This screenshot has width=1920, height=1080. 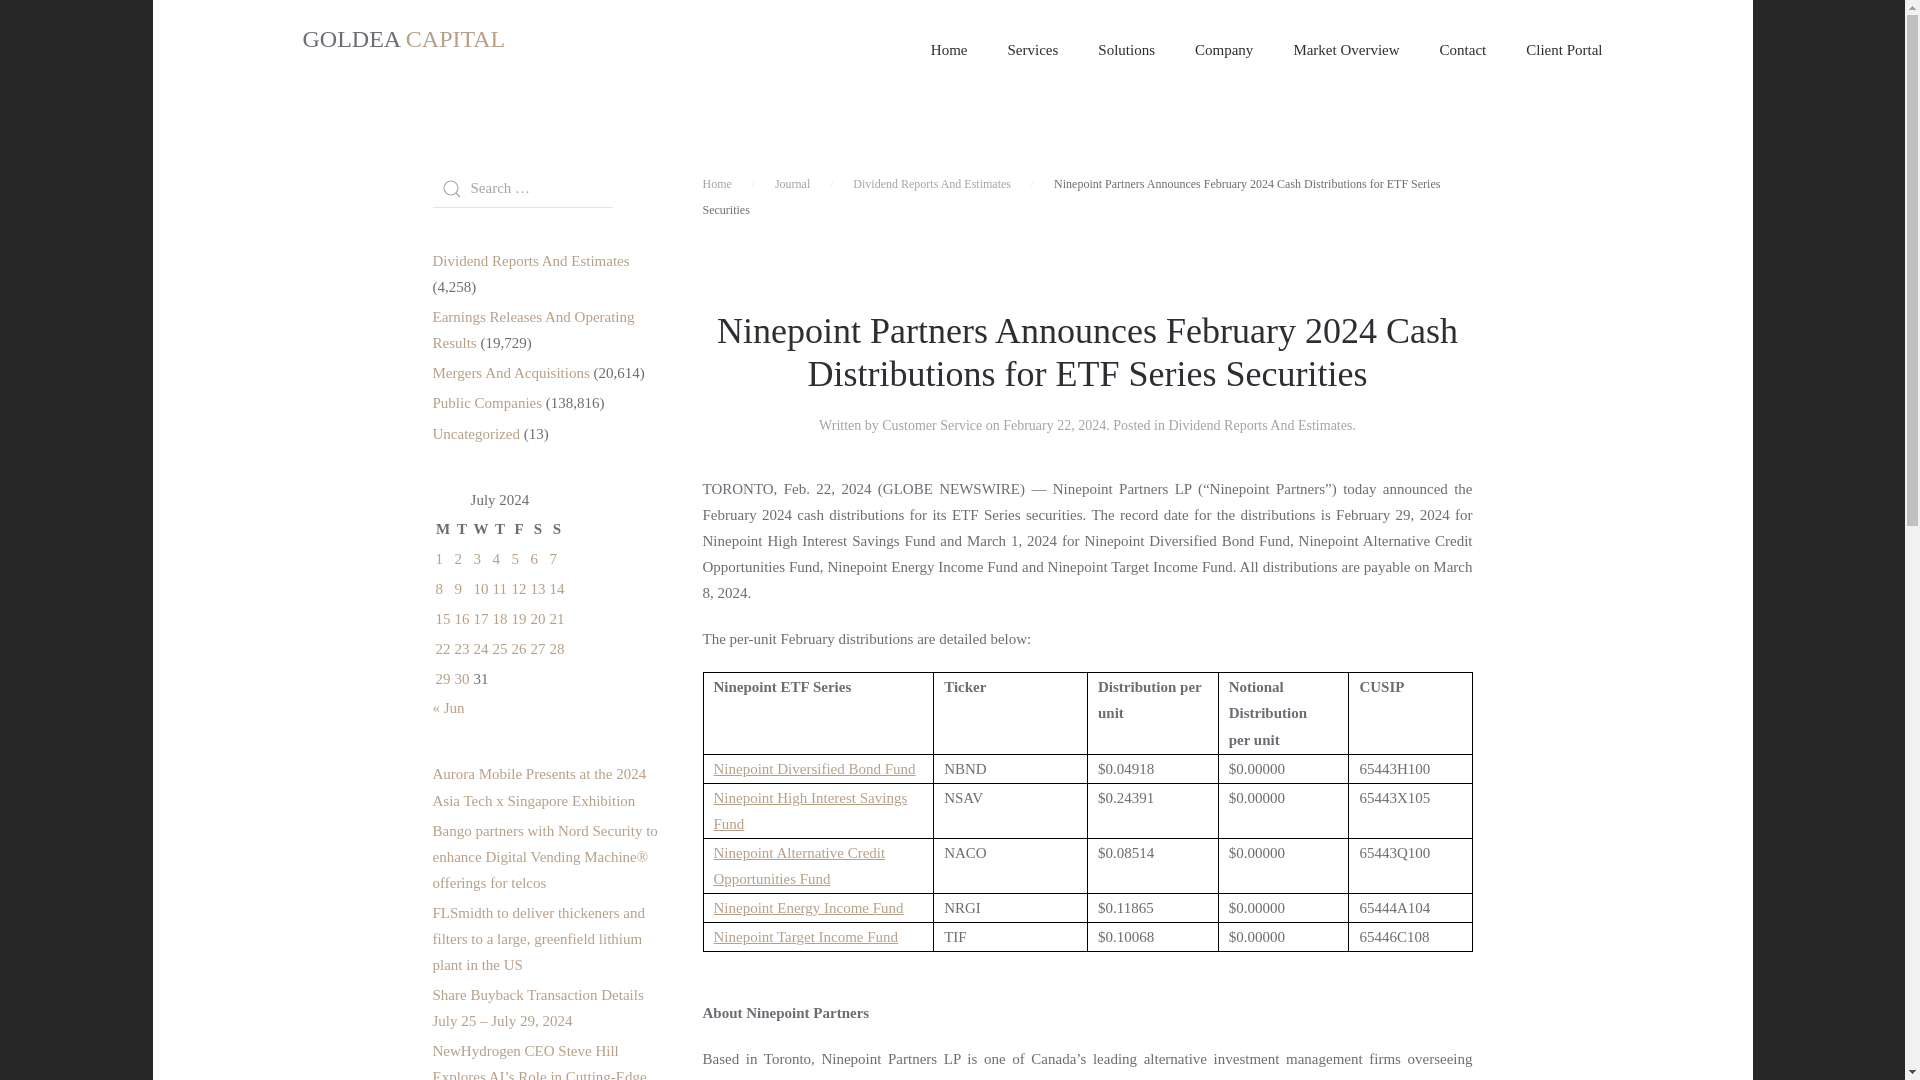 I want to click on Home, so click(x=716, y=184).